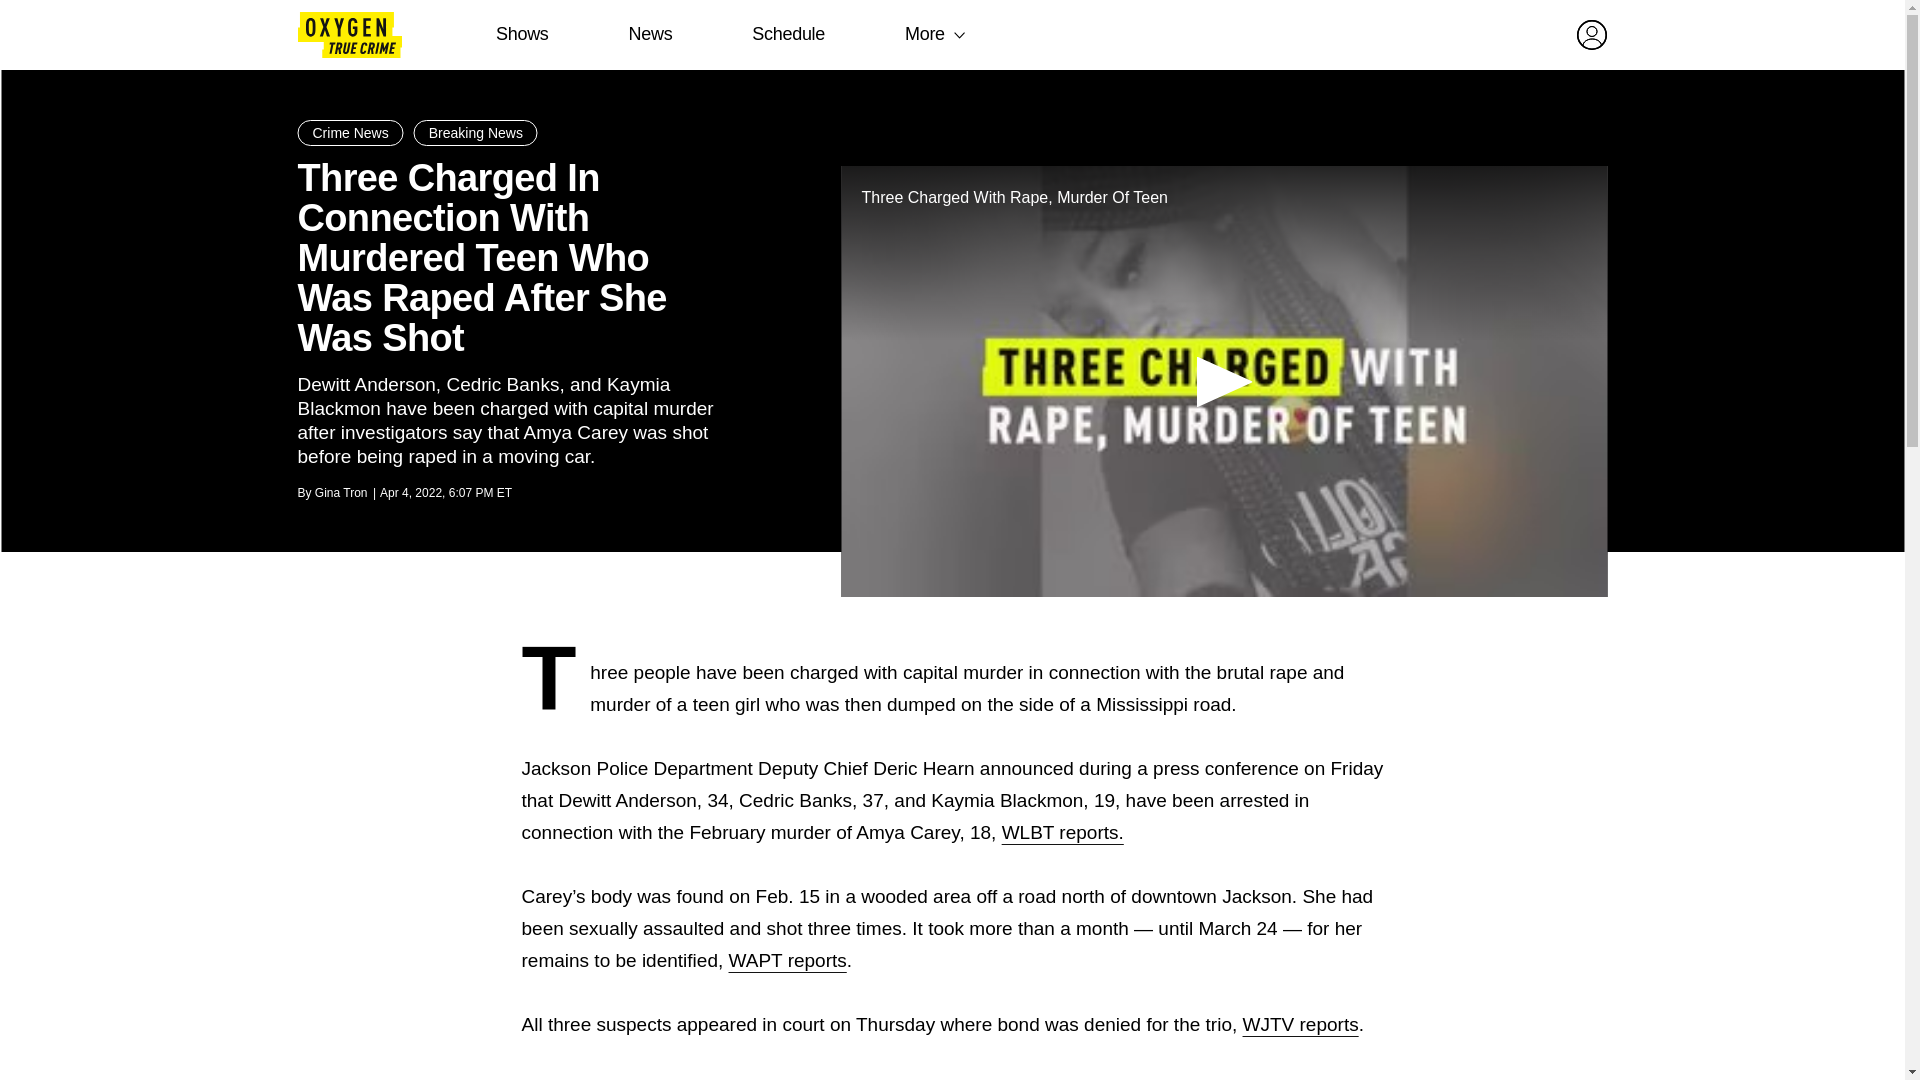 The image size is (1920, 1080). Describe the element at coordinates (350, 132) in the screenshot. I see `Crime News` at that location.